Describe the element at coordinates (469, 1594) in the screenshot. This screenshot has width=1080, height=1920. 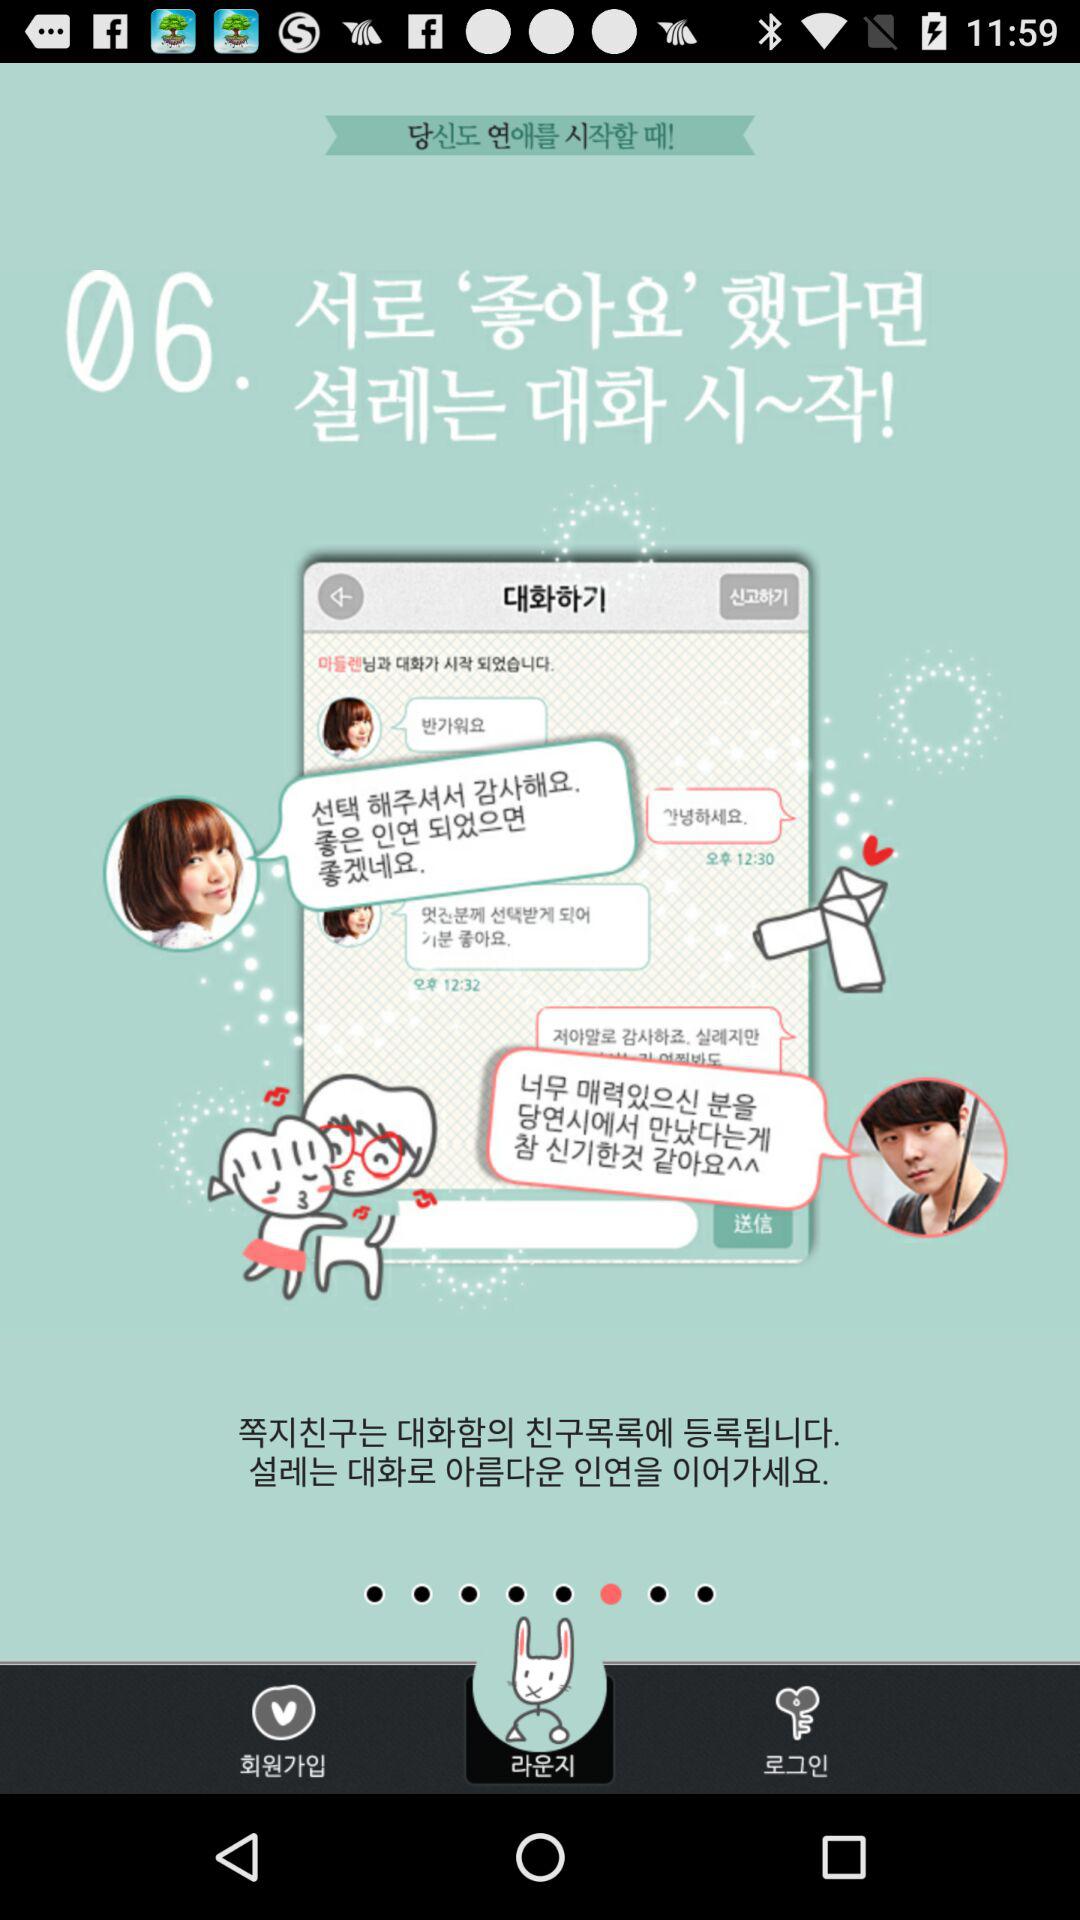
I see `go to earlier tutorial page` at that location.